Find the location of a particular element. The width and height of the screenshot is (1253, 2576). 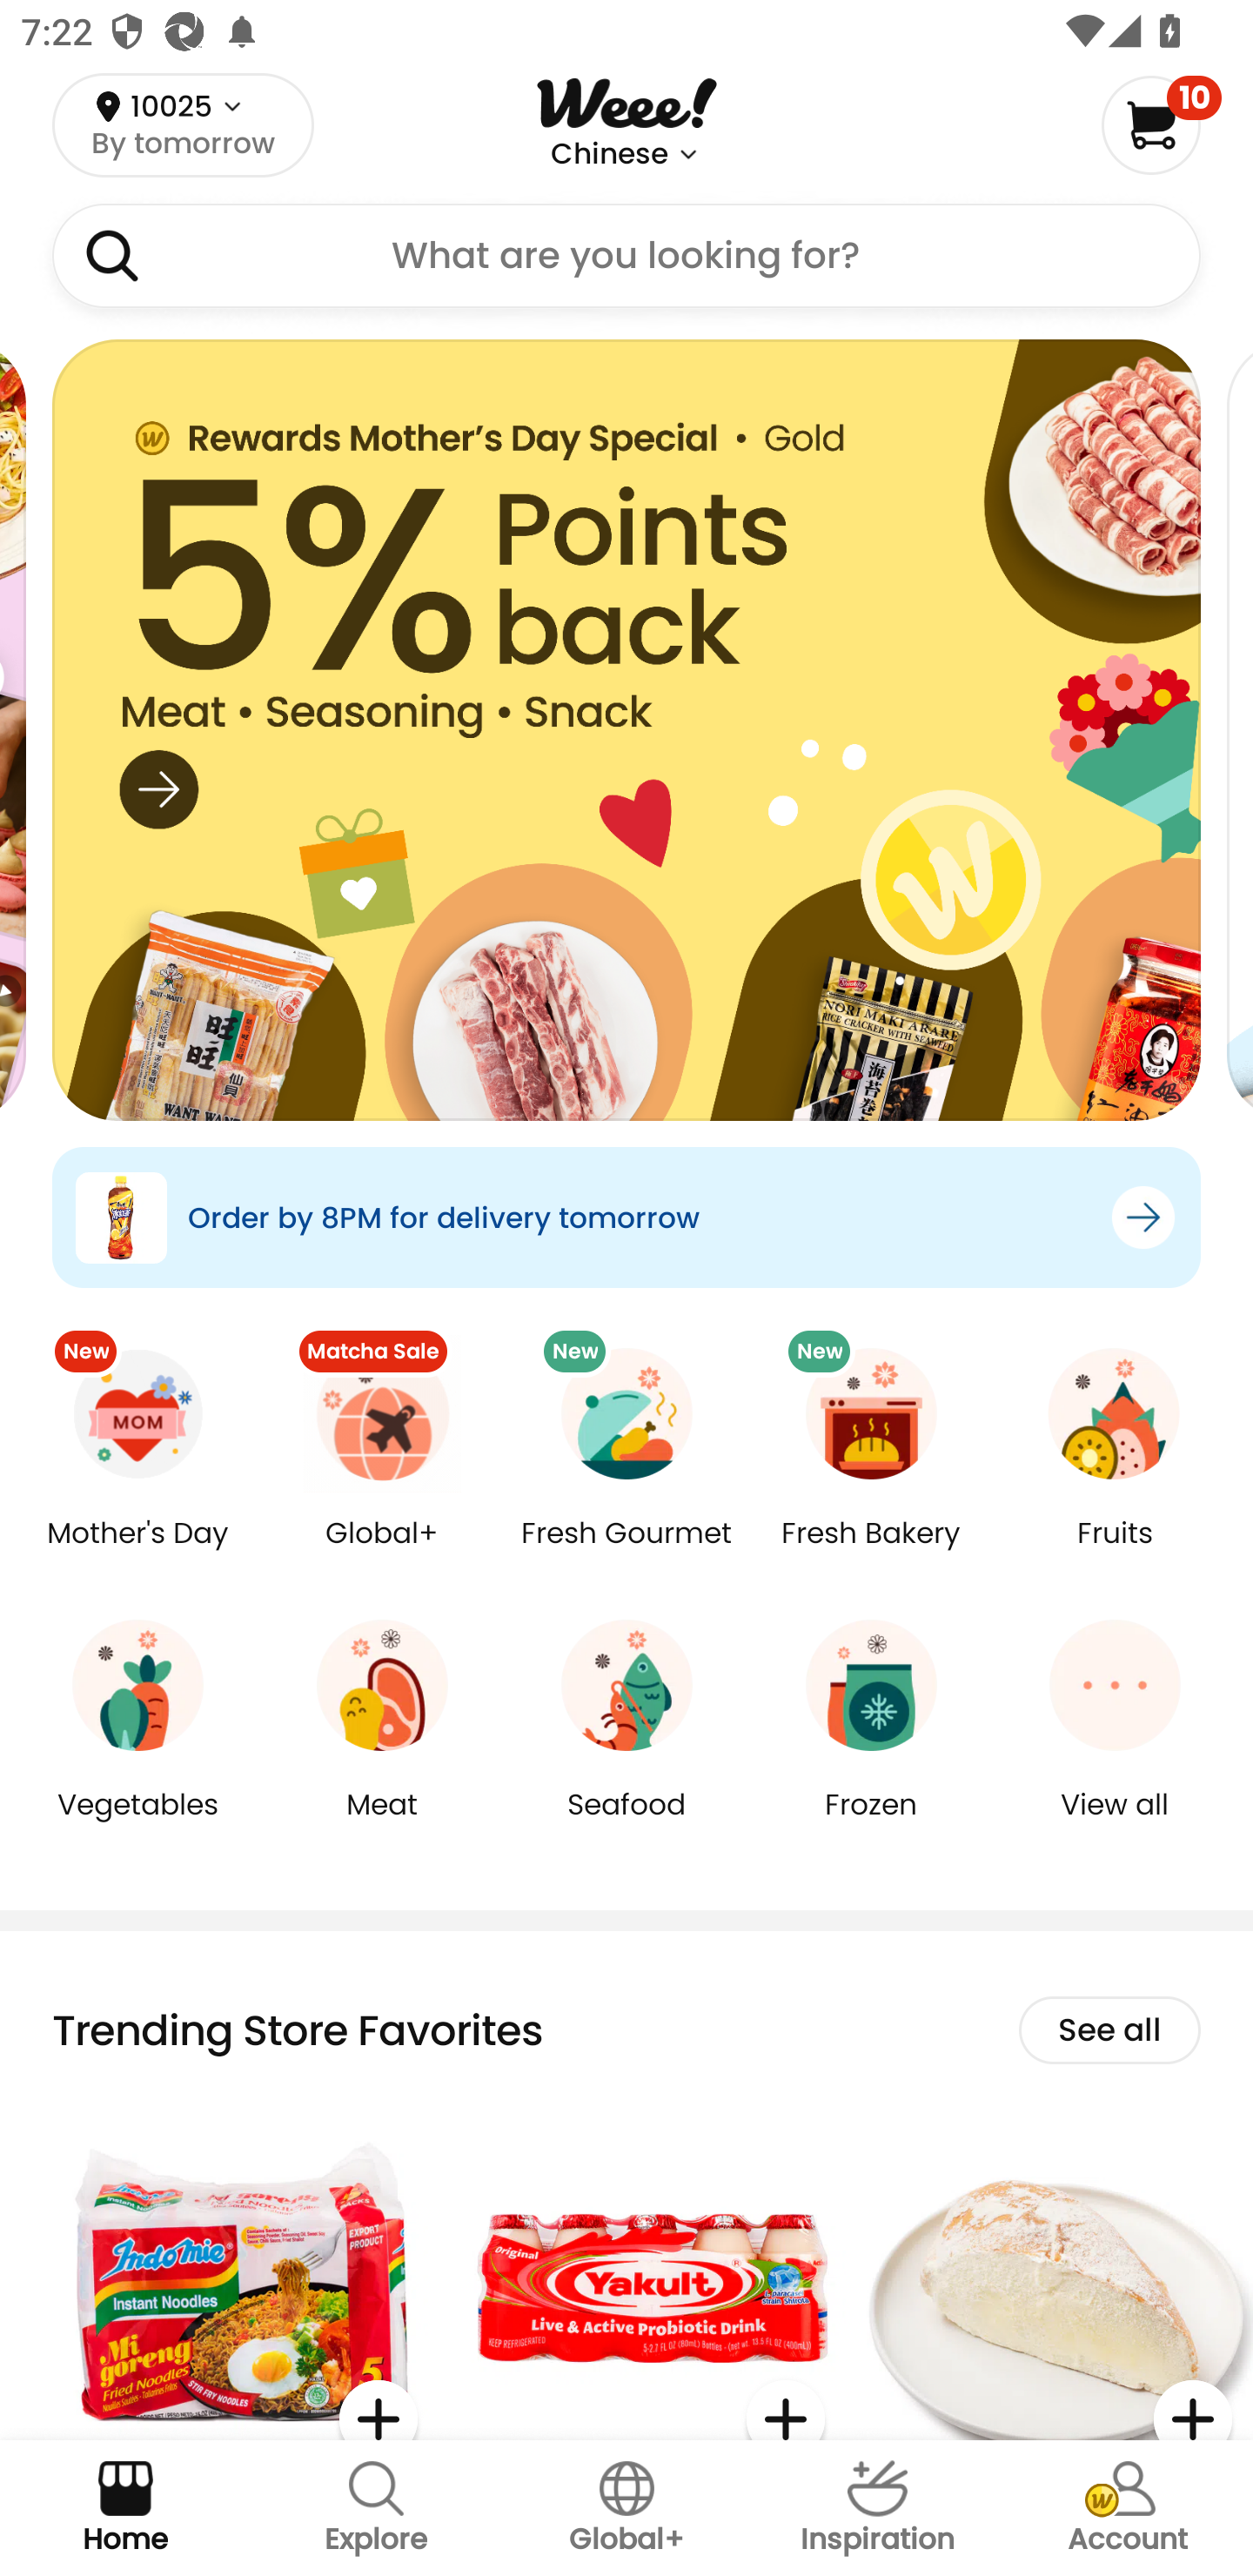

Account is located at coordinates (1128, 2508).